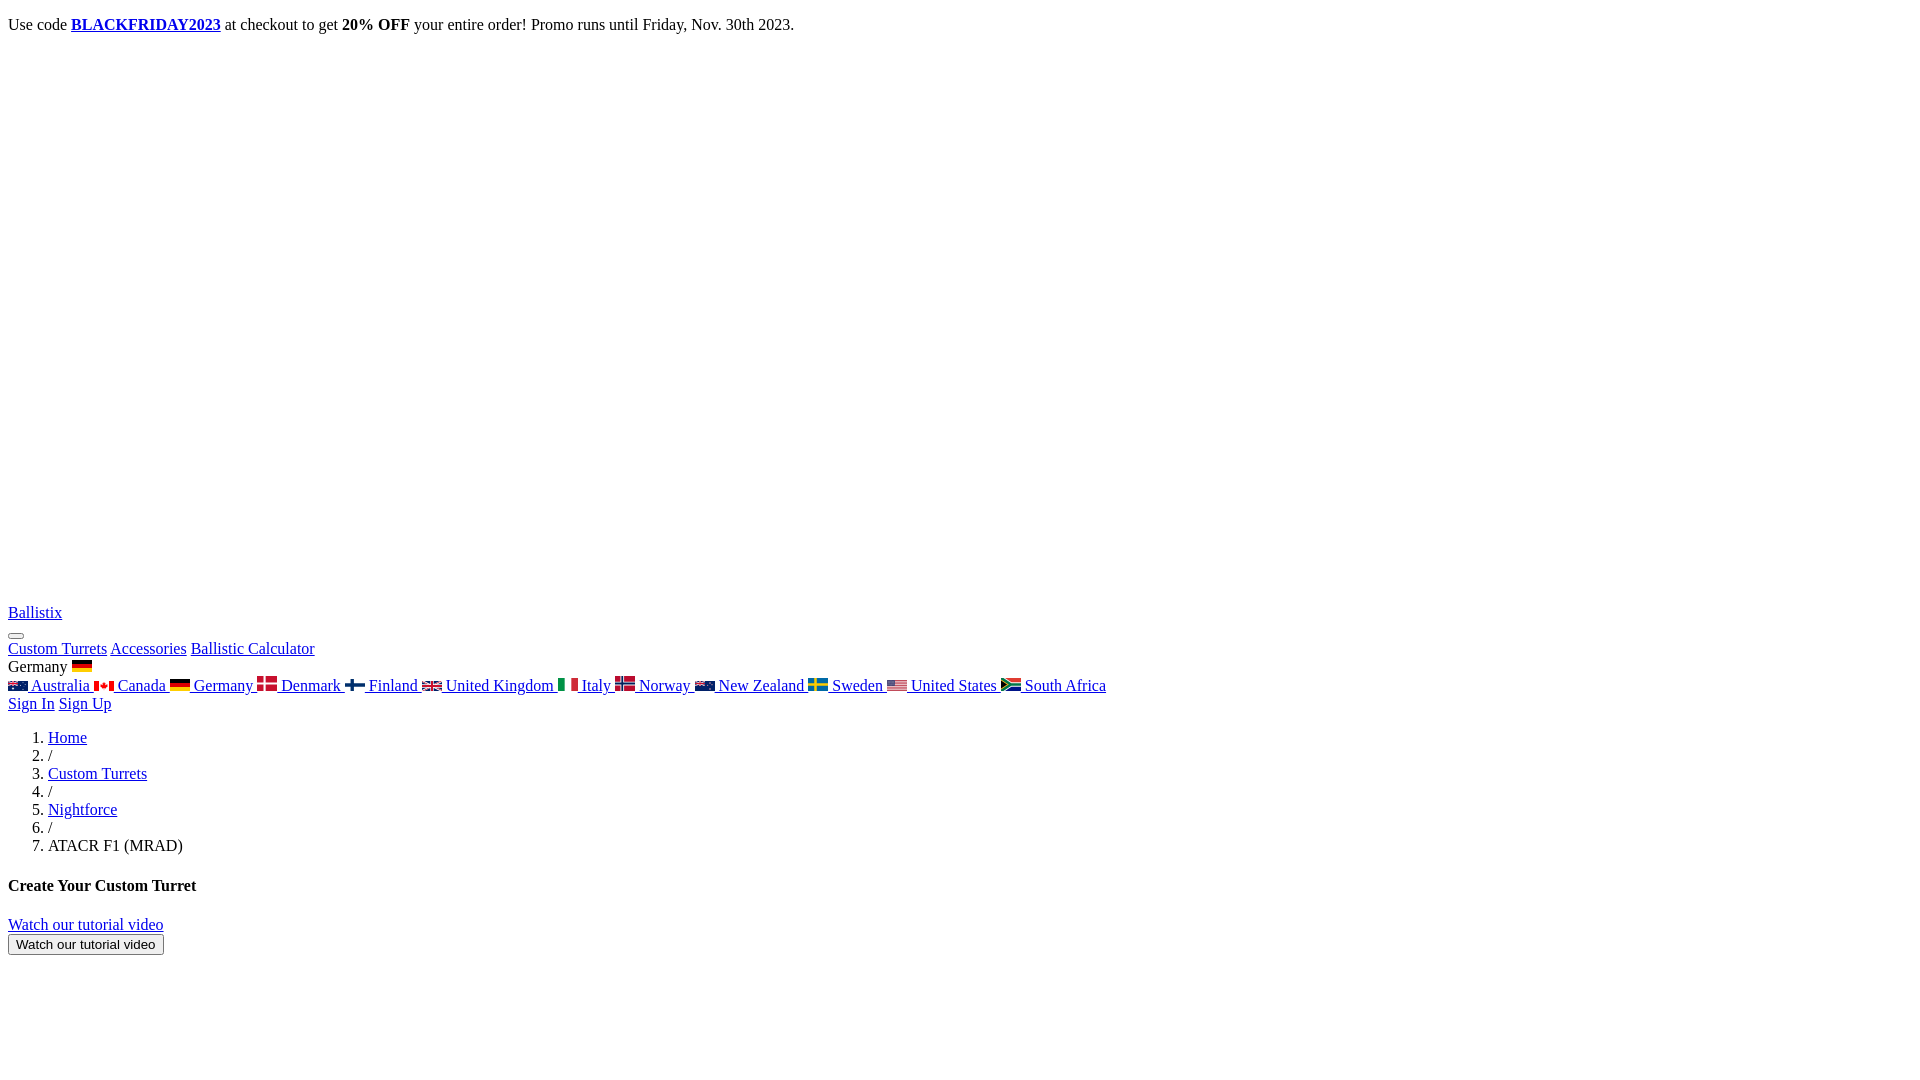  I want to click on United States, so click(944, 686).